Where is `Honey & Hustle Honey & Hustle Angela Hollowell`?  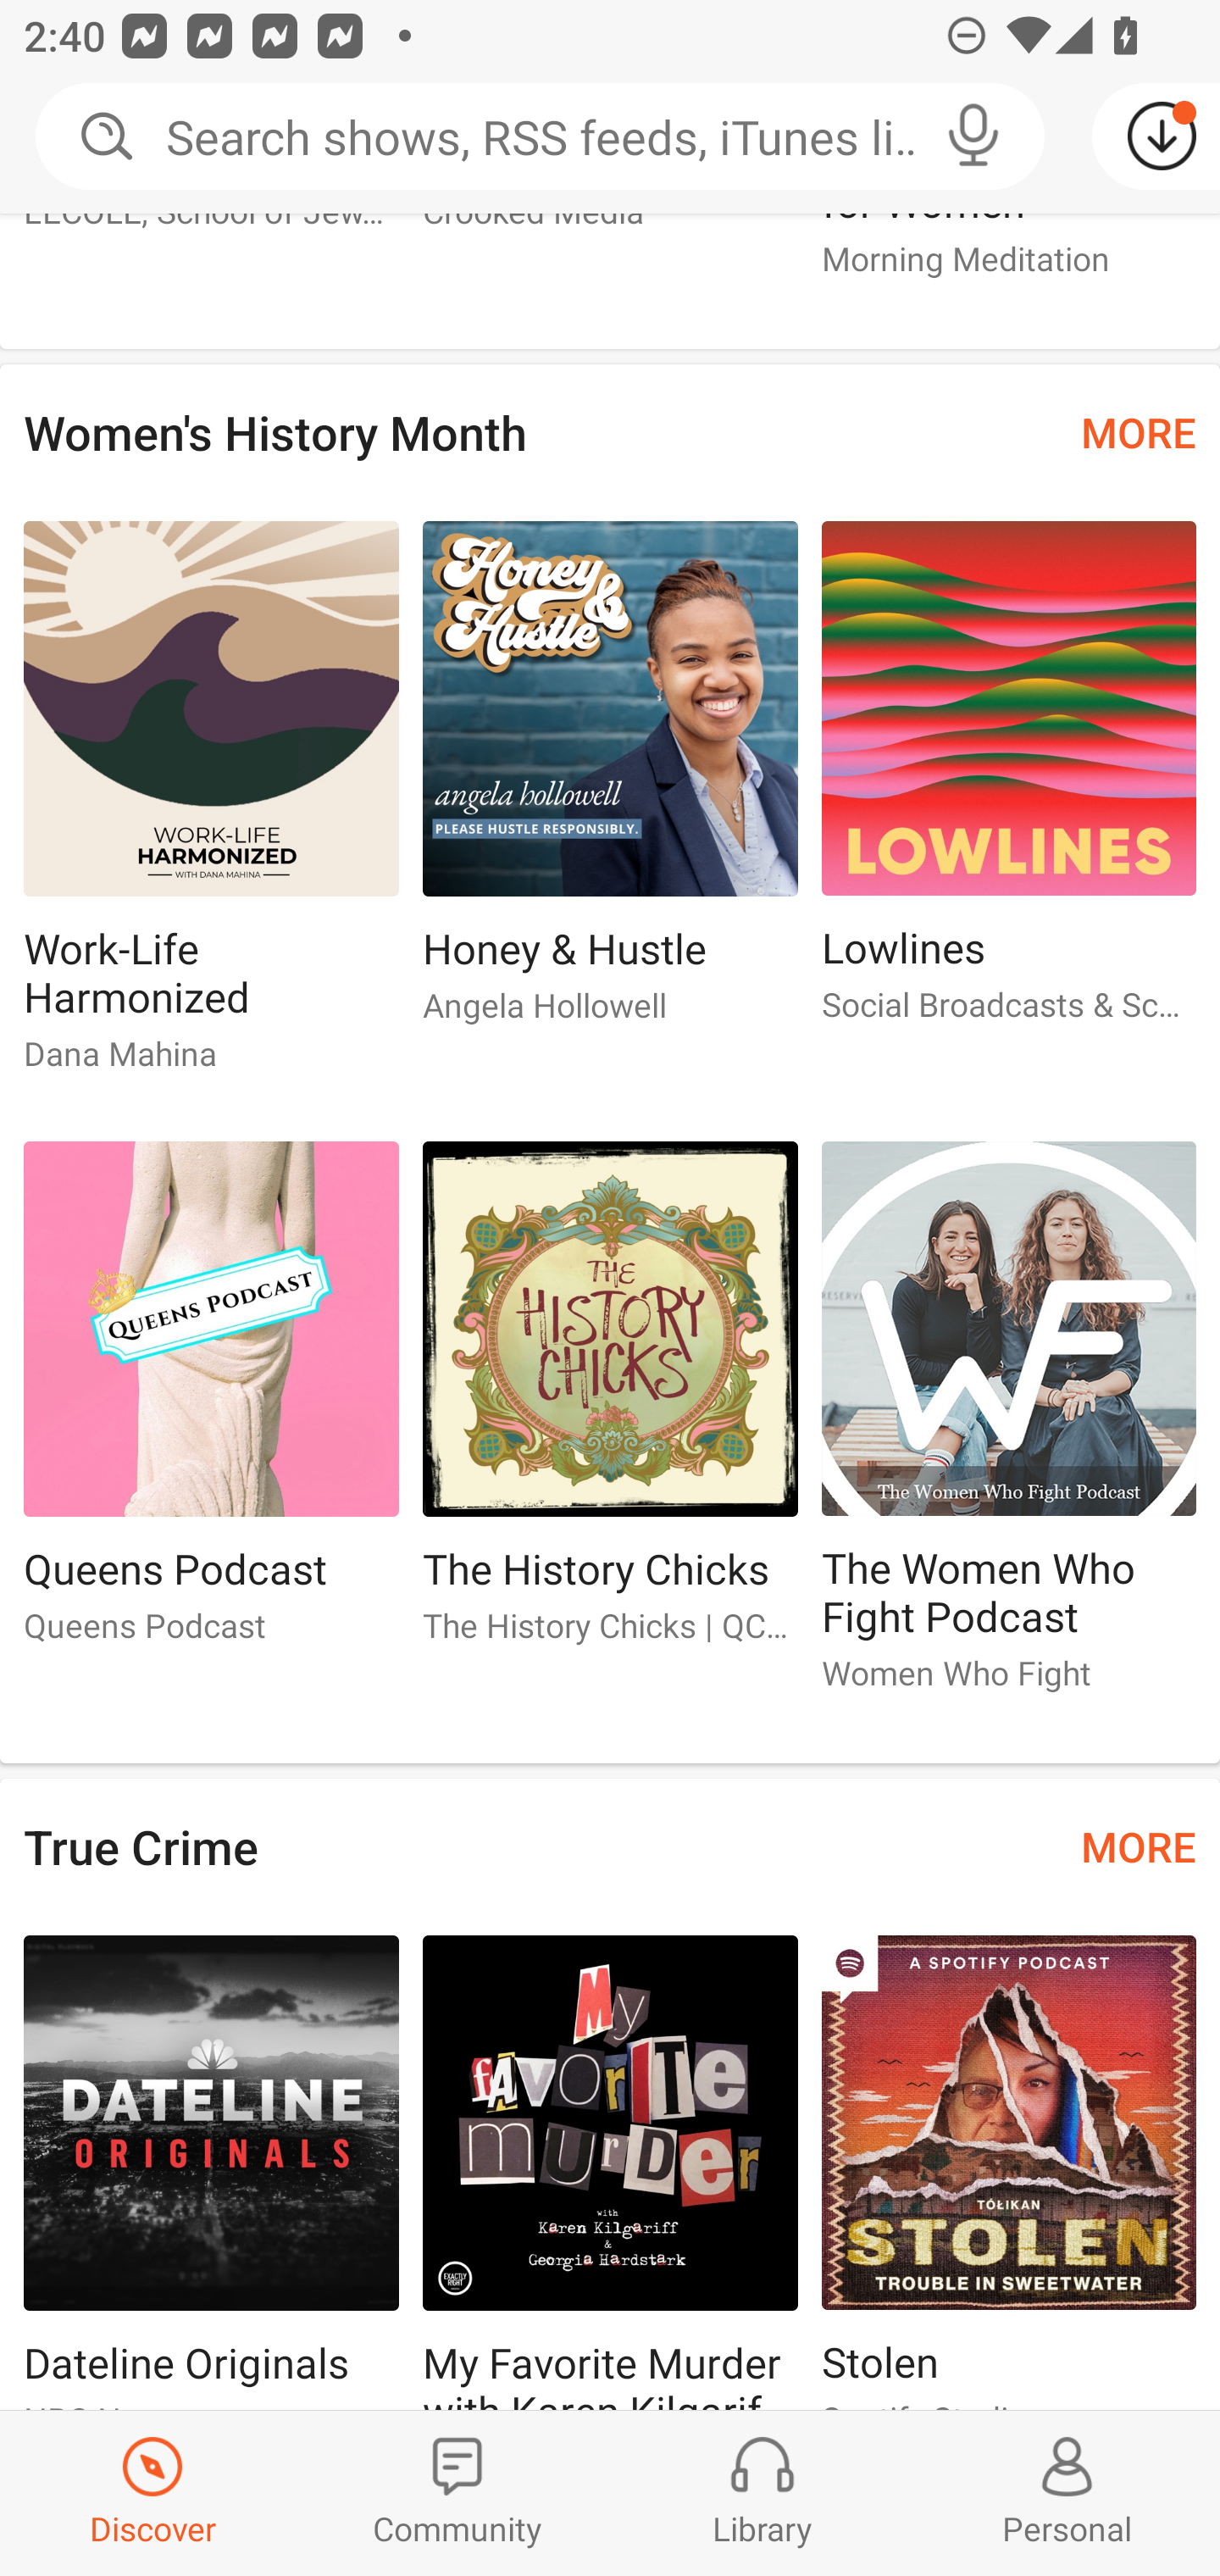
Honey & Hustle Honey & Hustle Angela Hollowell is located at coordinates (610, 786).